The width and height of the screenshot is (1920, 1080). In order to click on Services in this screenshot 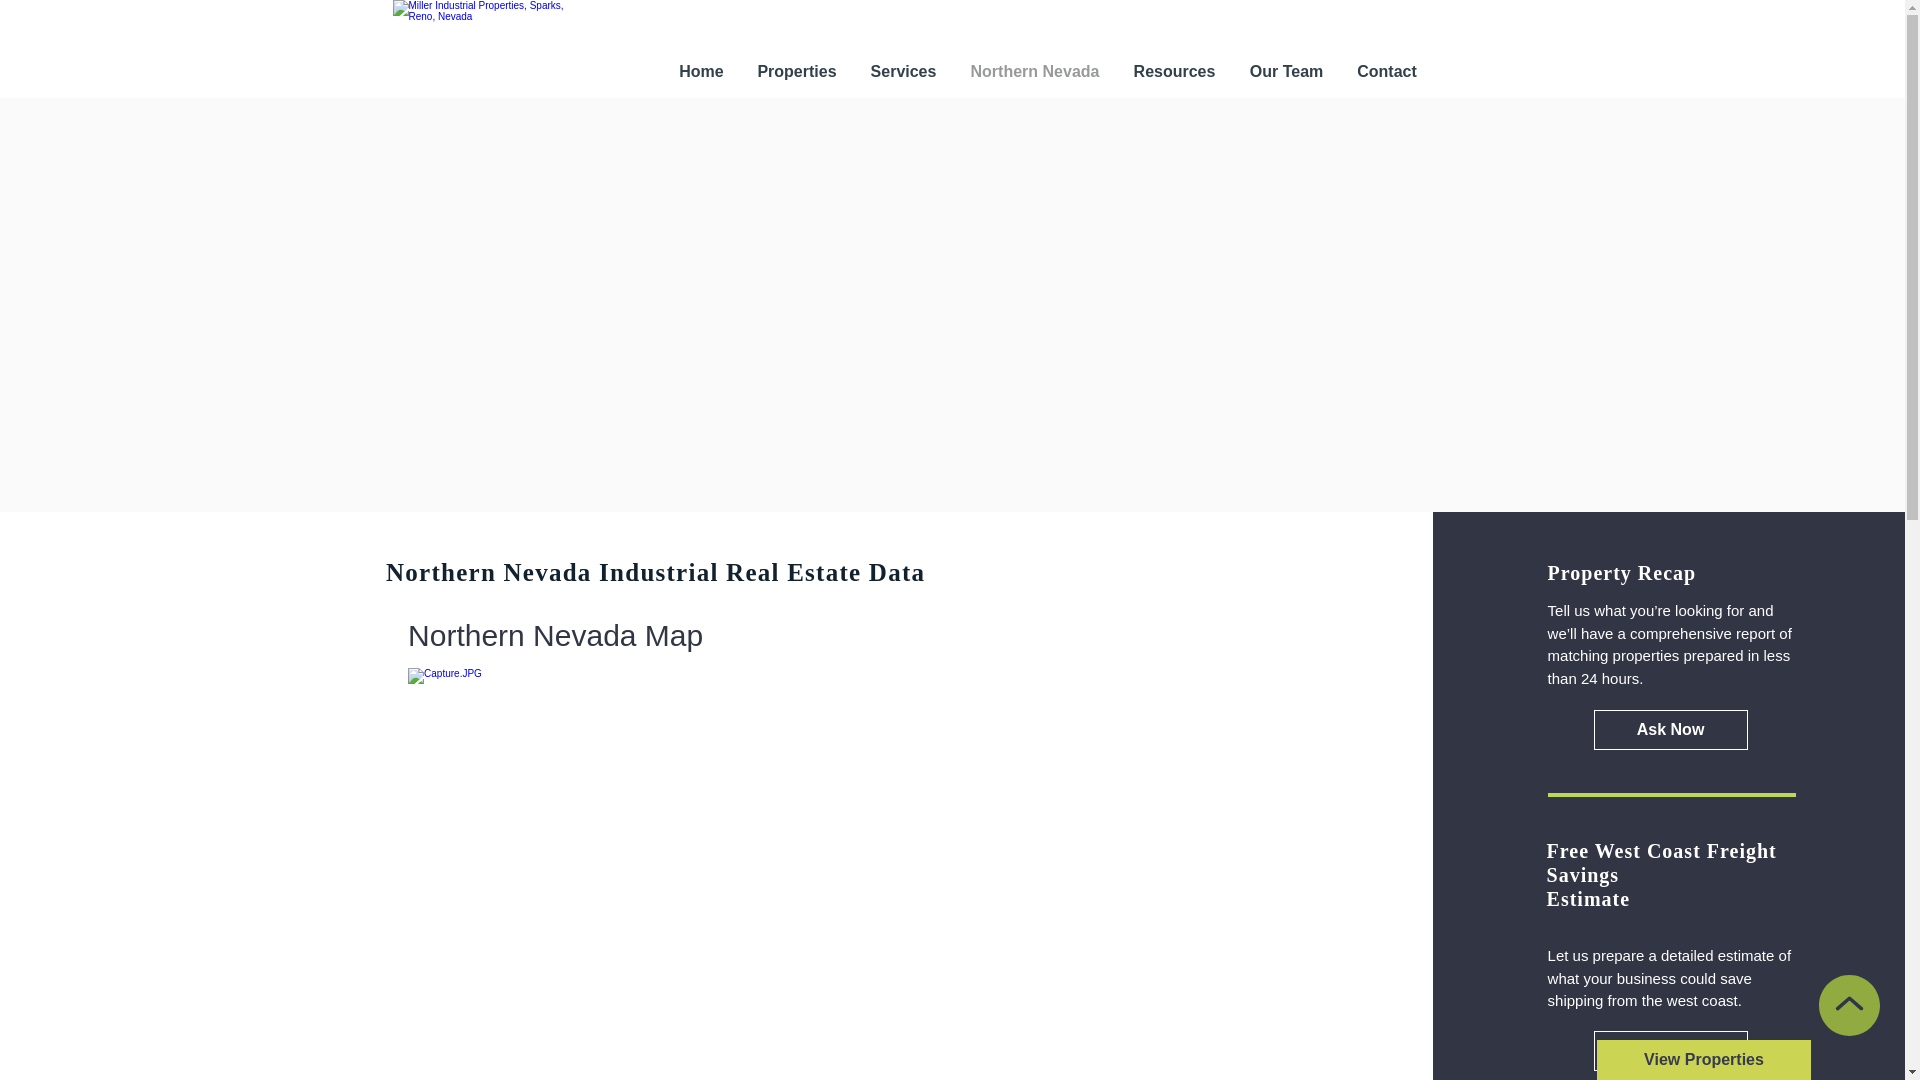, I will do `click(904, 72)`.